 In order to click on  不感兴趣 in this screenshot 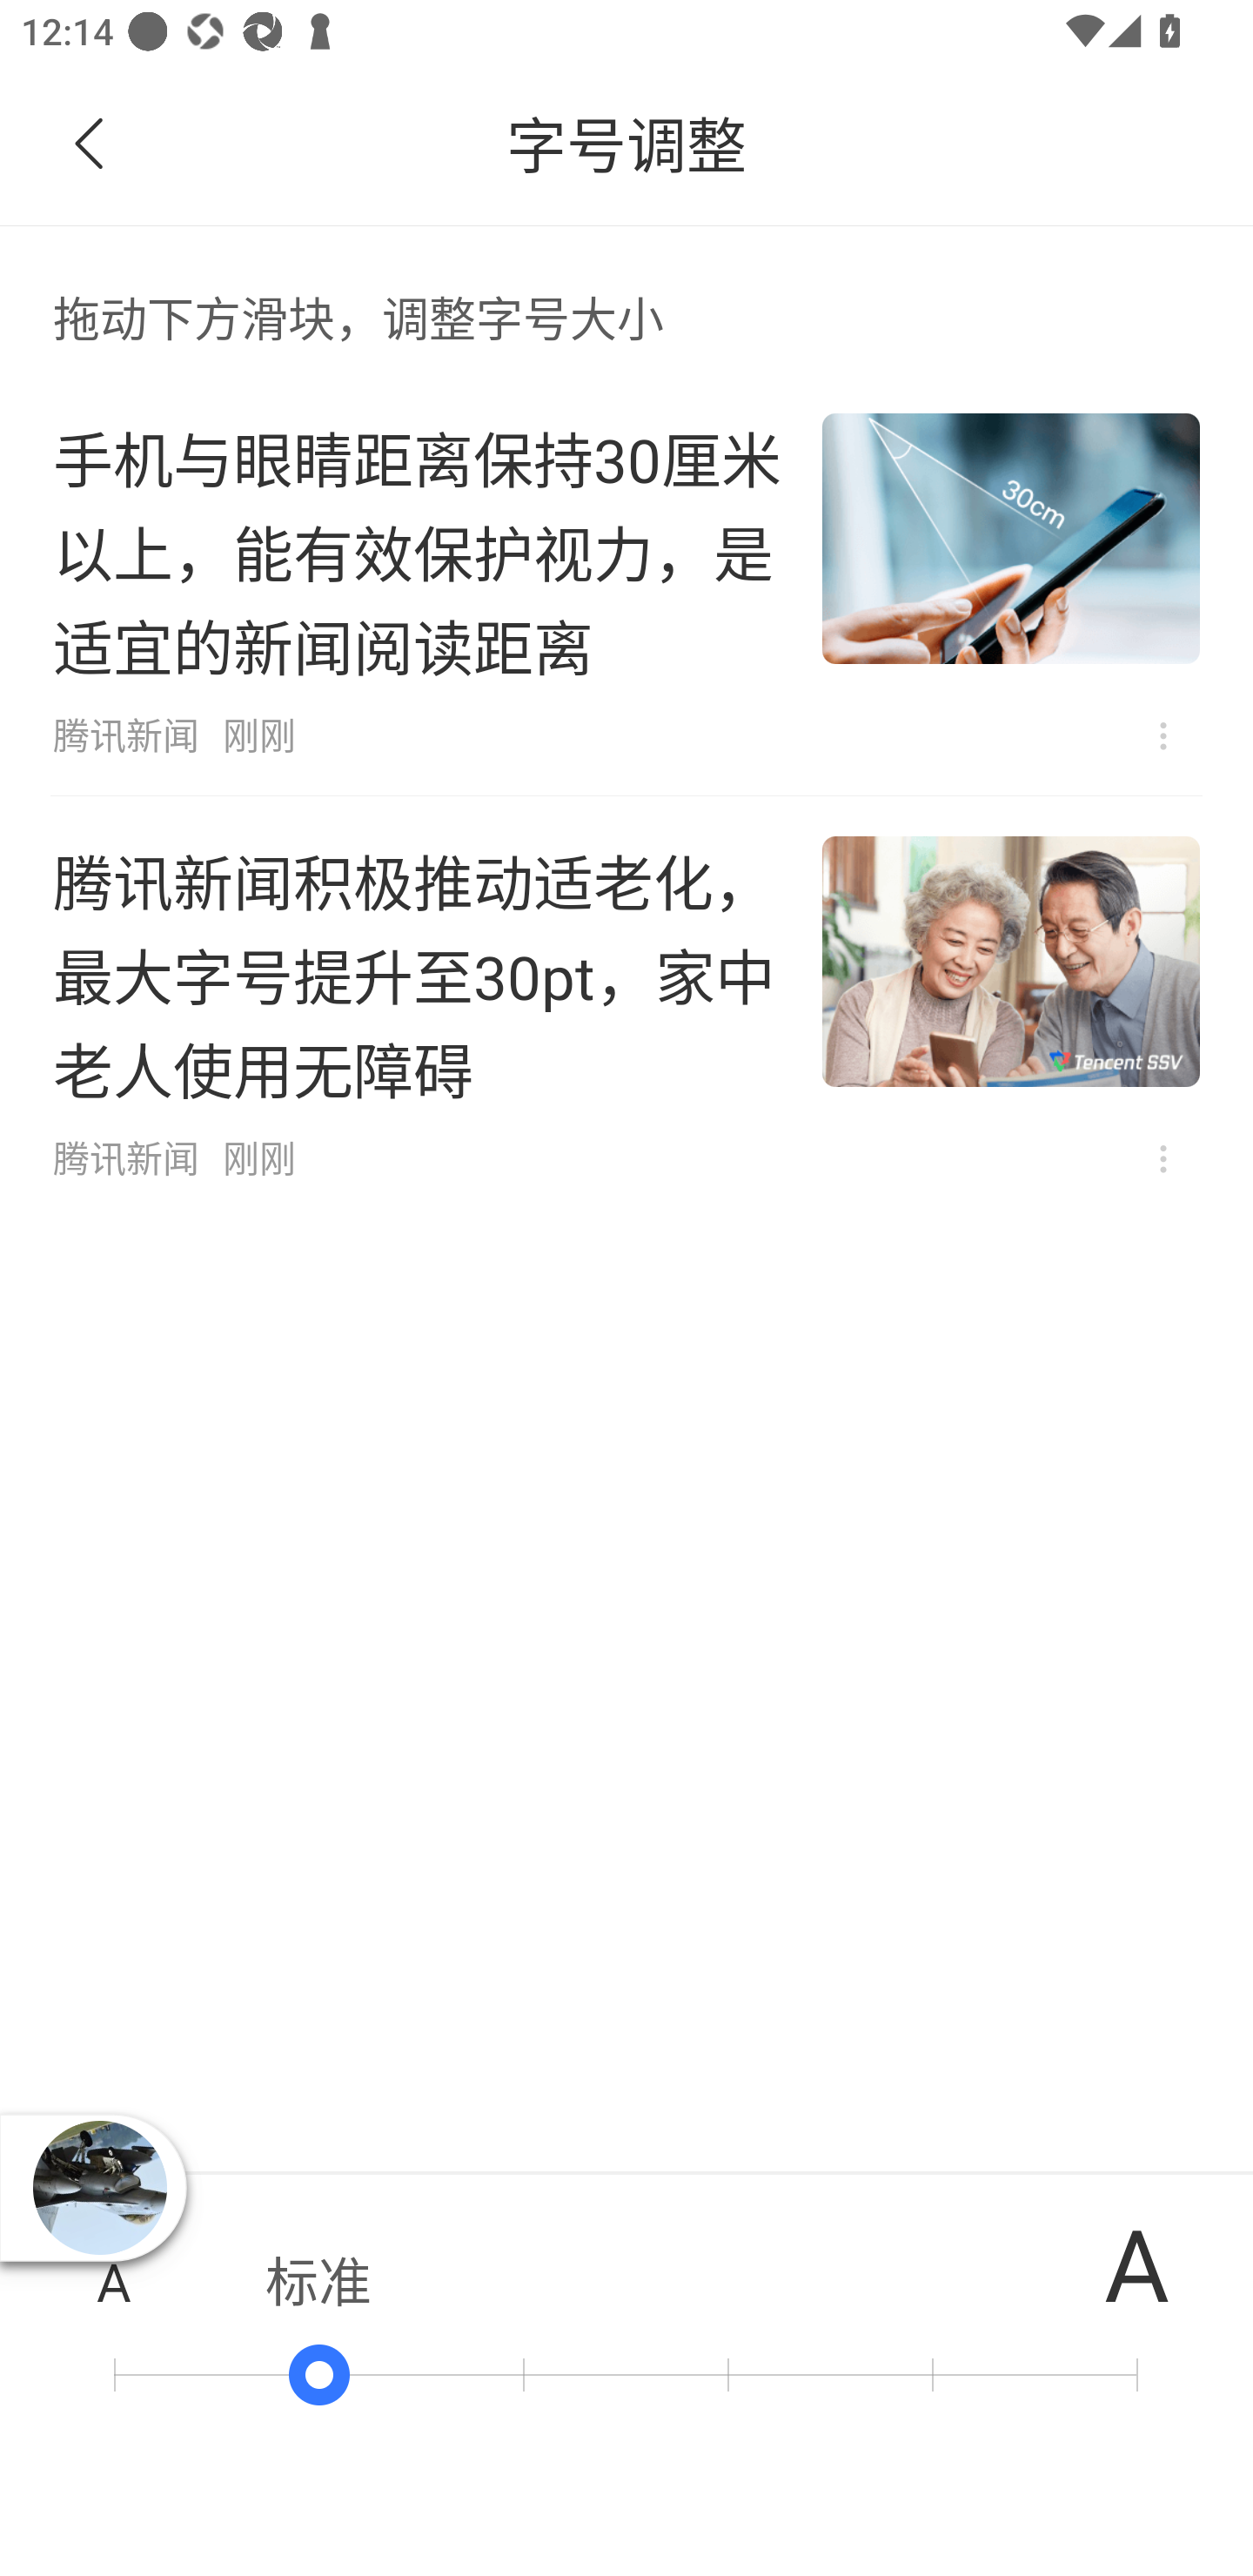, I will do `click(1163, 1159)`.